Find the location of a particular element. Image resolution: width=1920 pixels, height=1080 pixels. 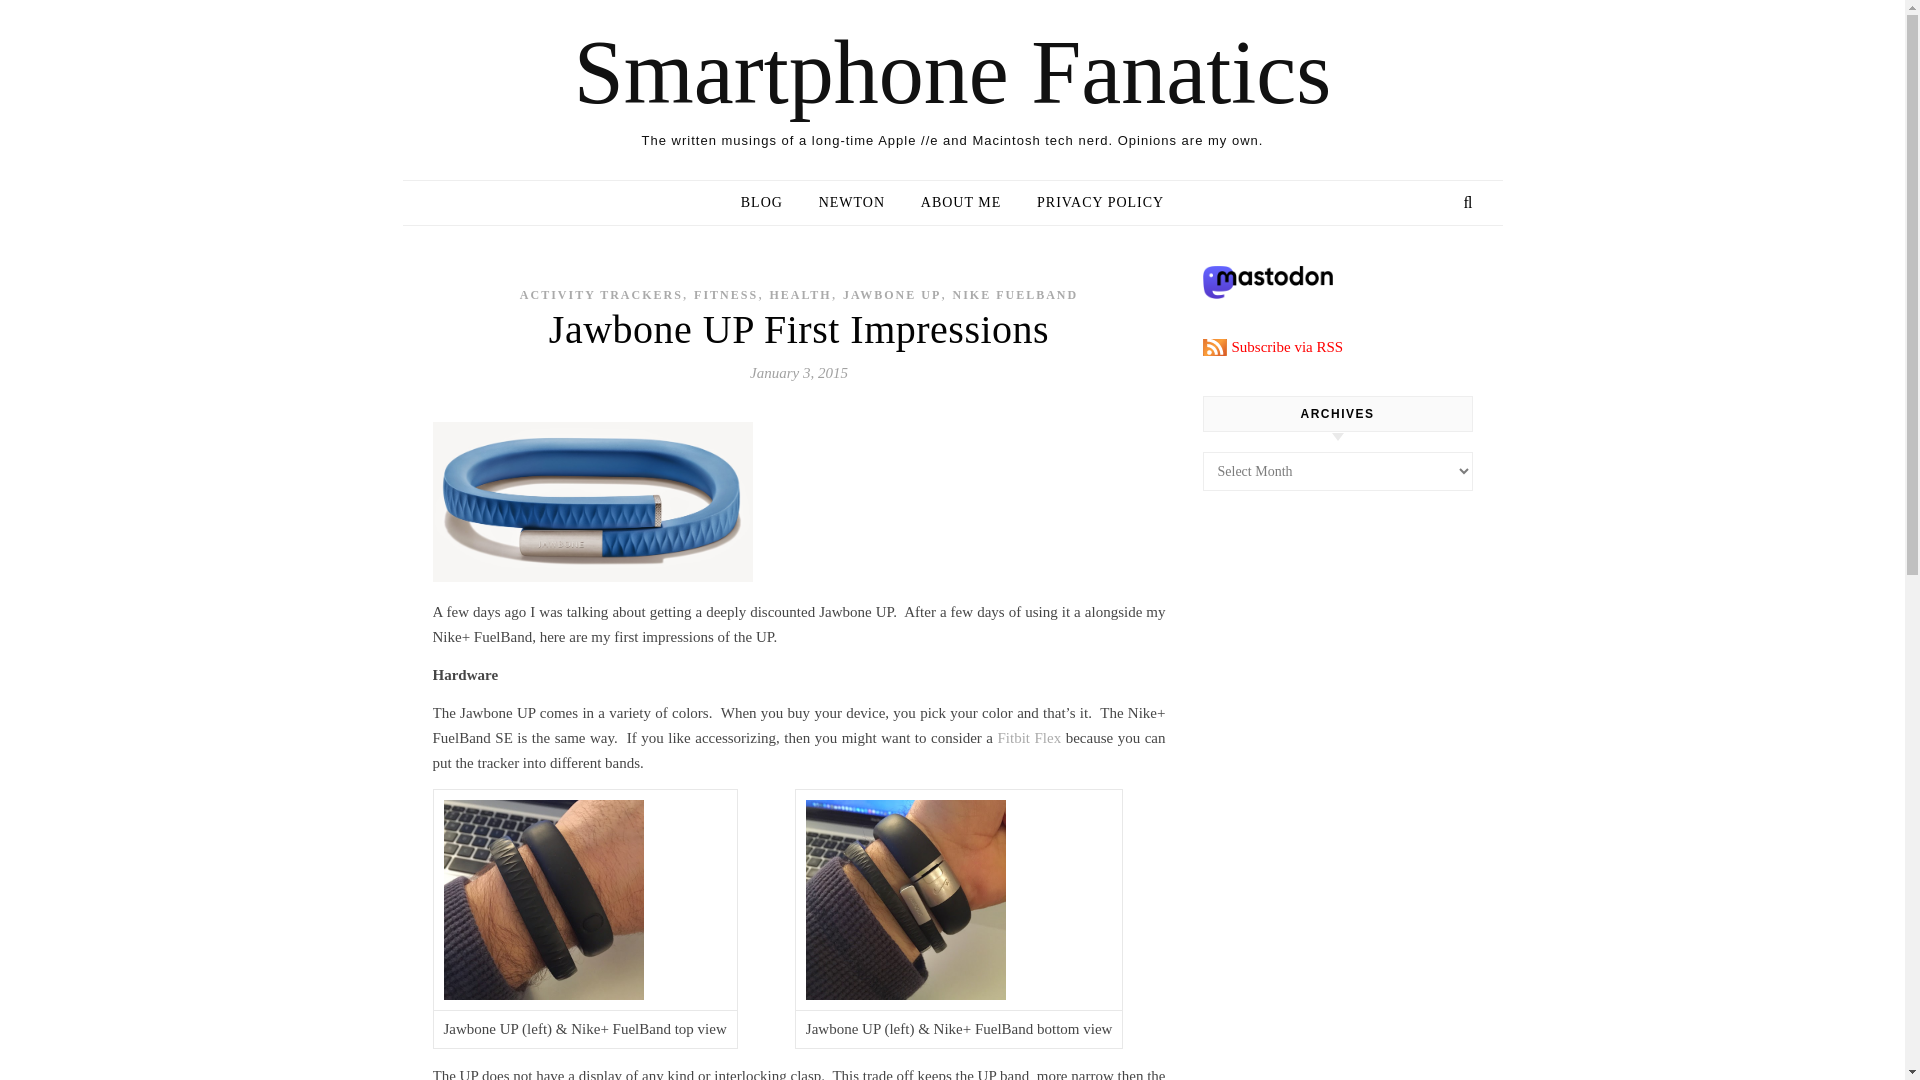

NEWTON is located at coordinates (851, 202).